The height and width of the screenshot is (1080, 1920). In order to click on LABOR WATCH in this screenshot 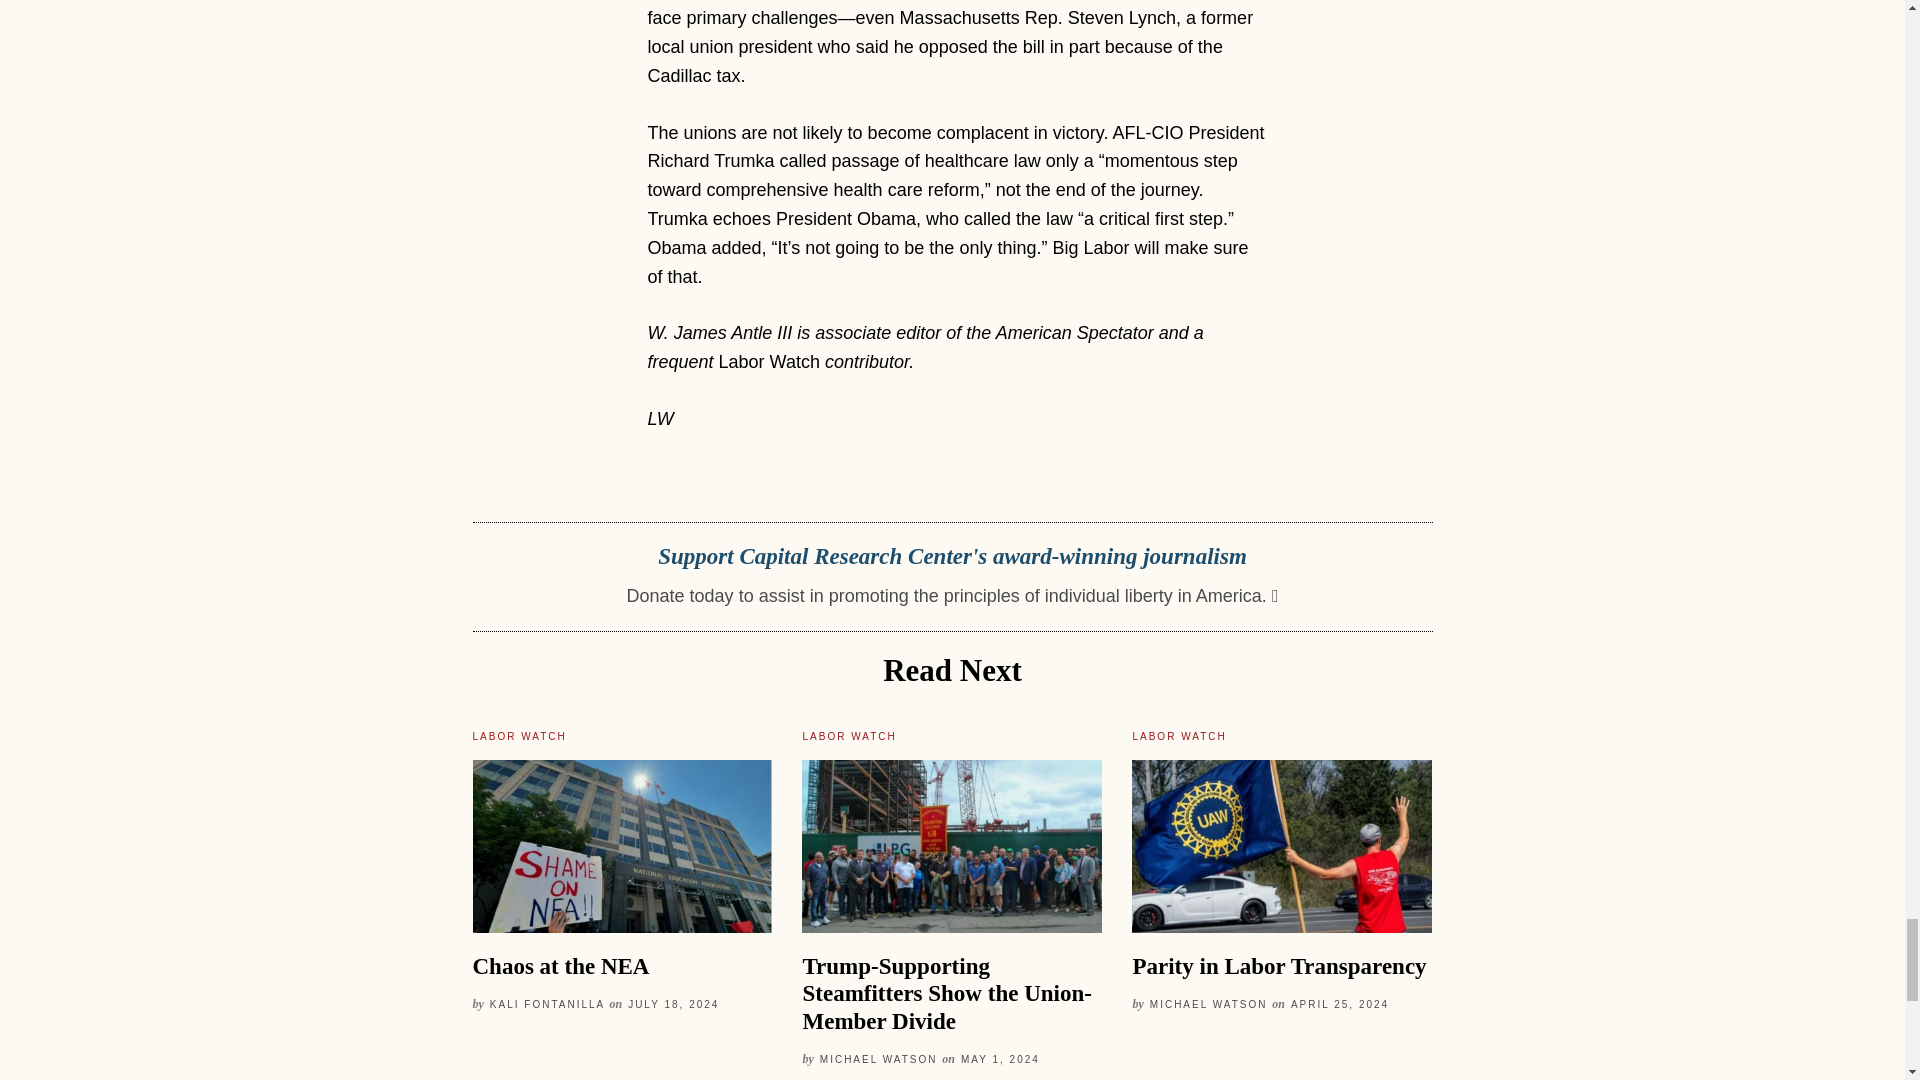, I will do `click(849, 736)`.